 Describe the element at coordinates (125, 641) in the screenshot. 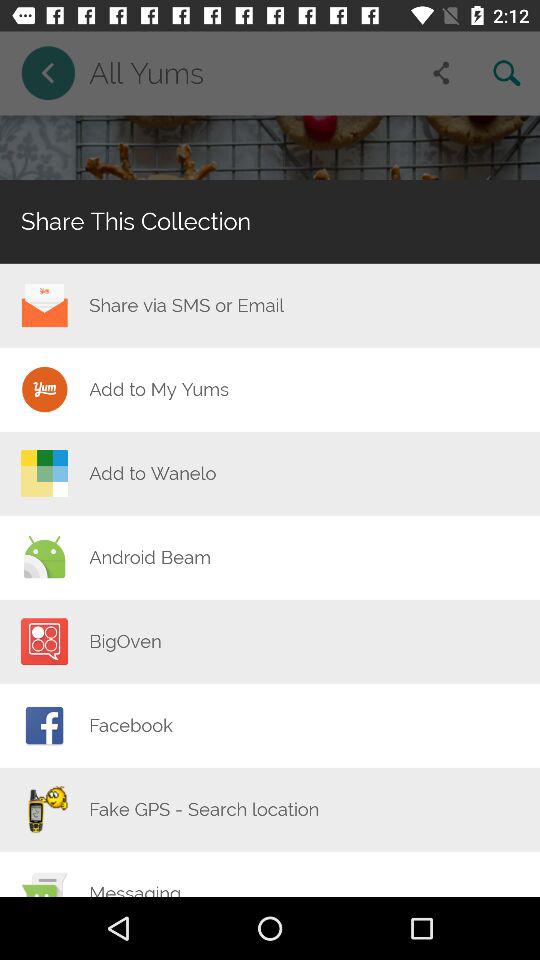

I see `press item below the android beam item` at that location.